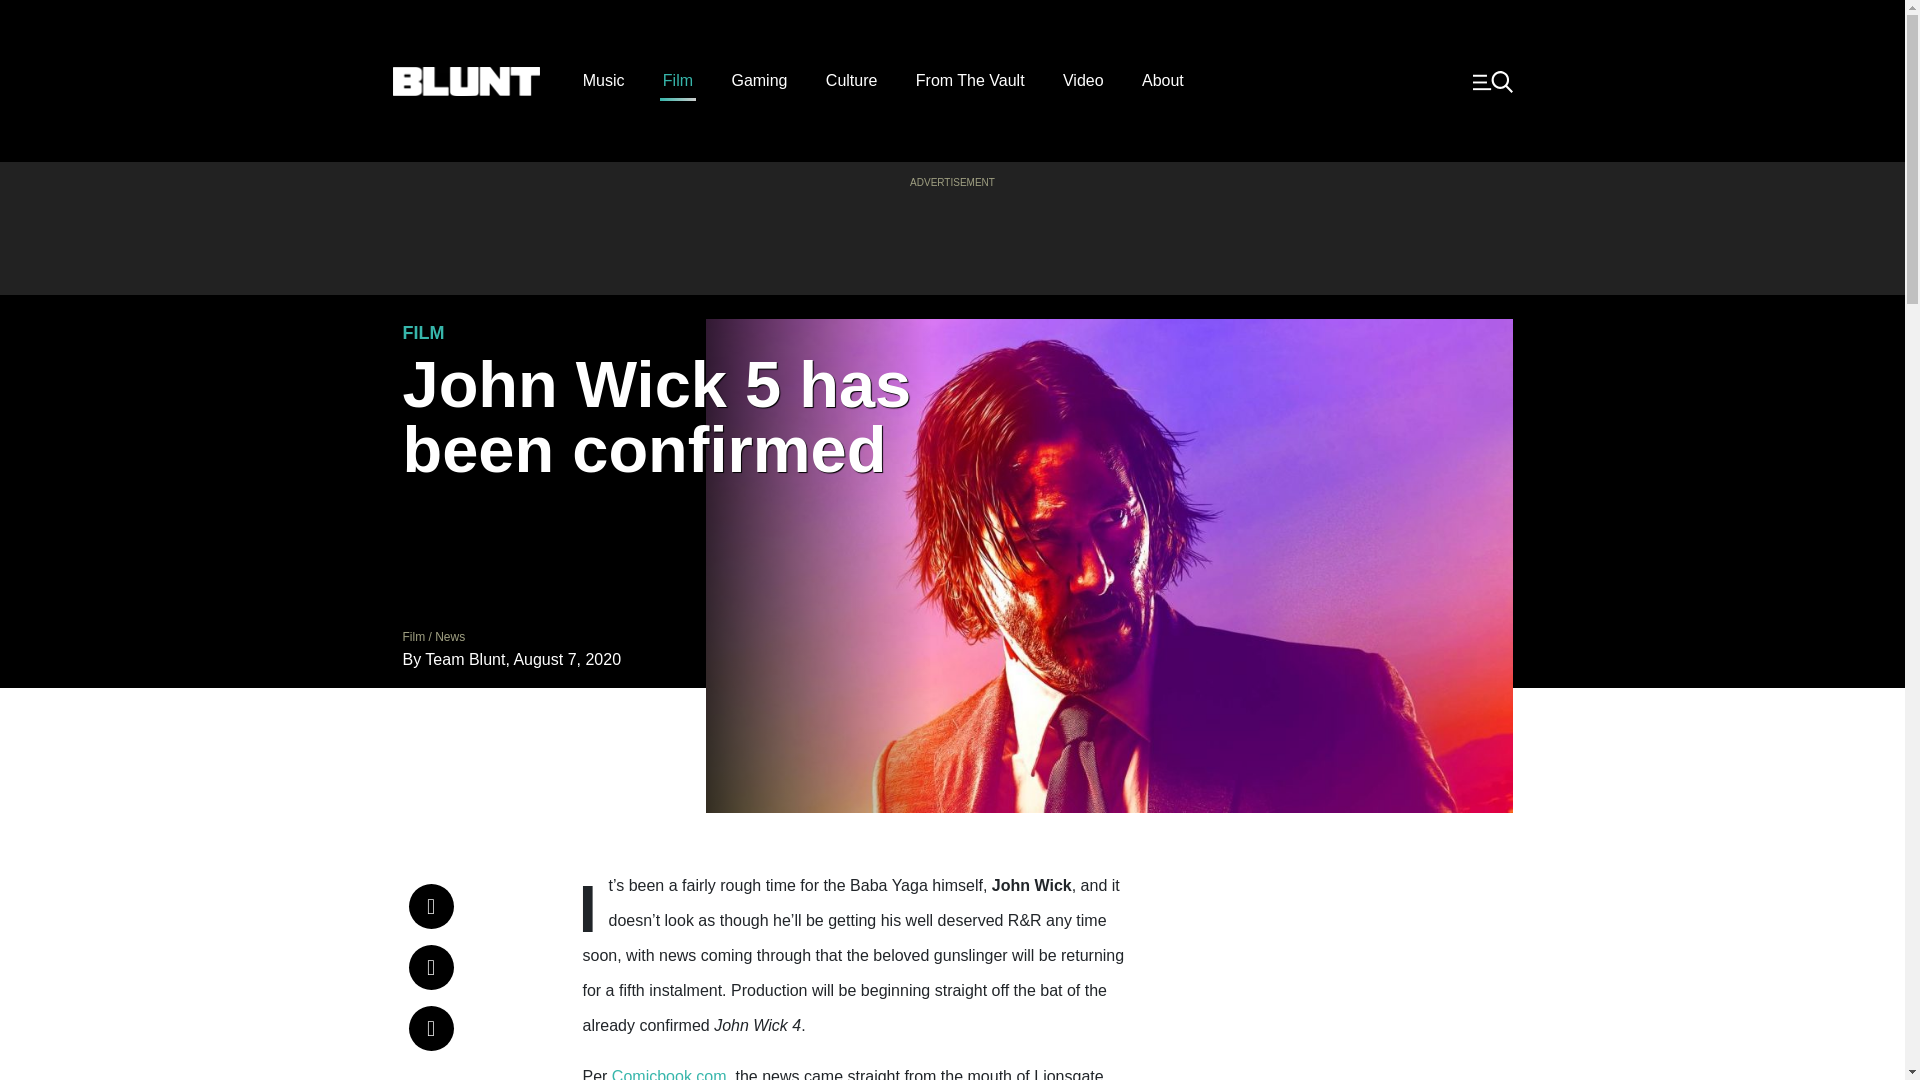 The height and width of the screenshot is (1080, 1920). Describe the element at coordinates (1084, 81) in the screenshot. I see `Video` at that location.